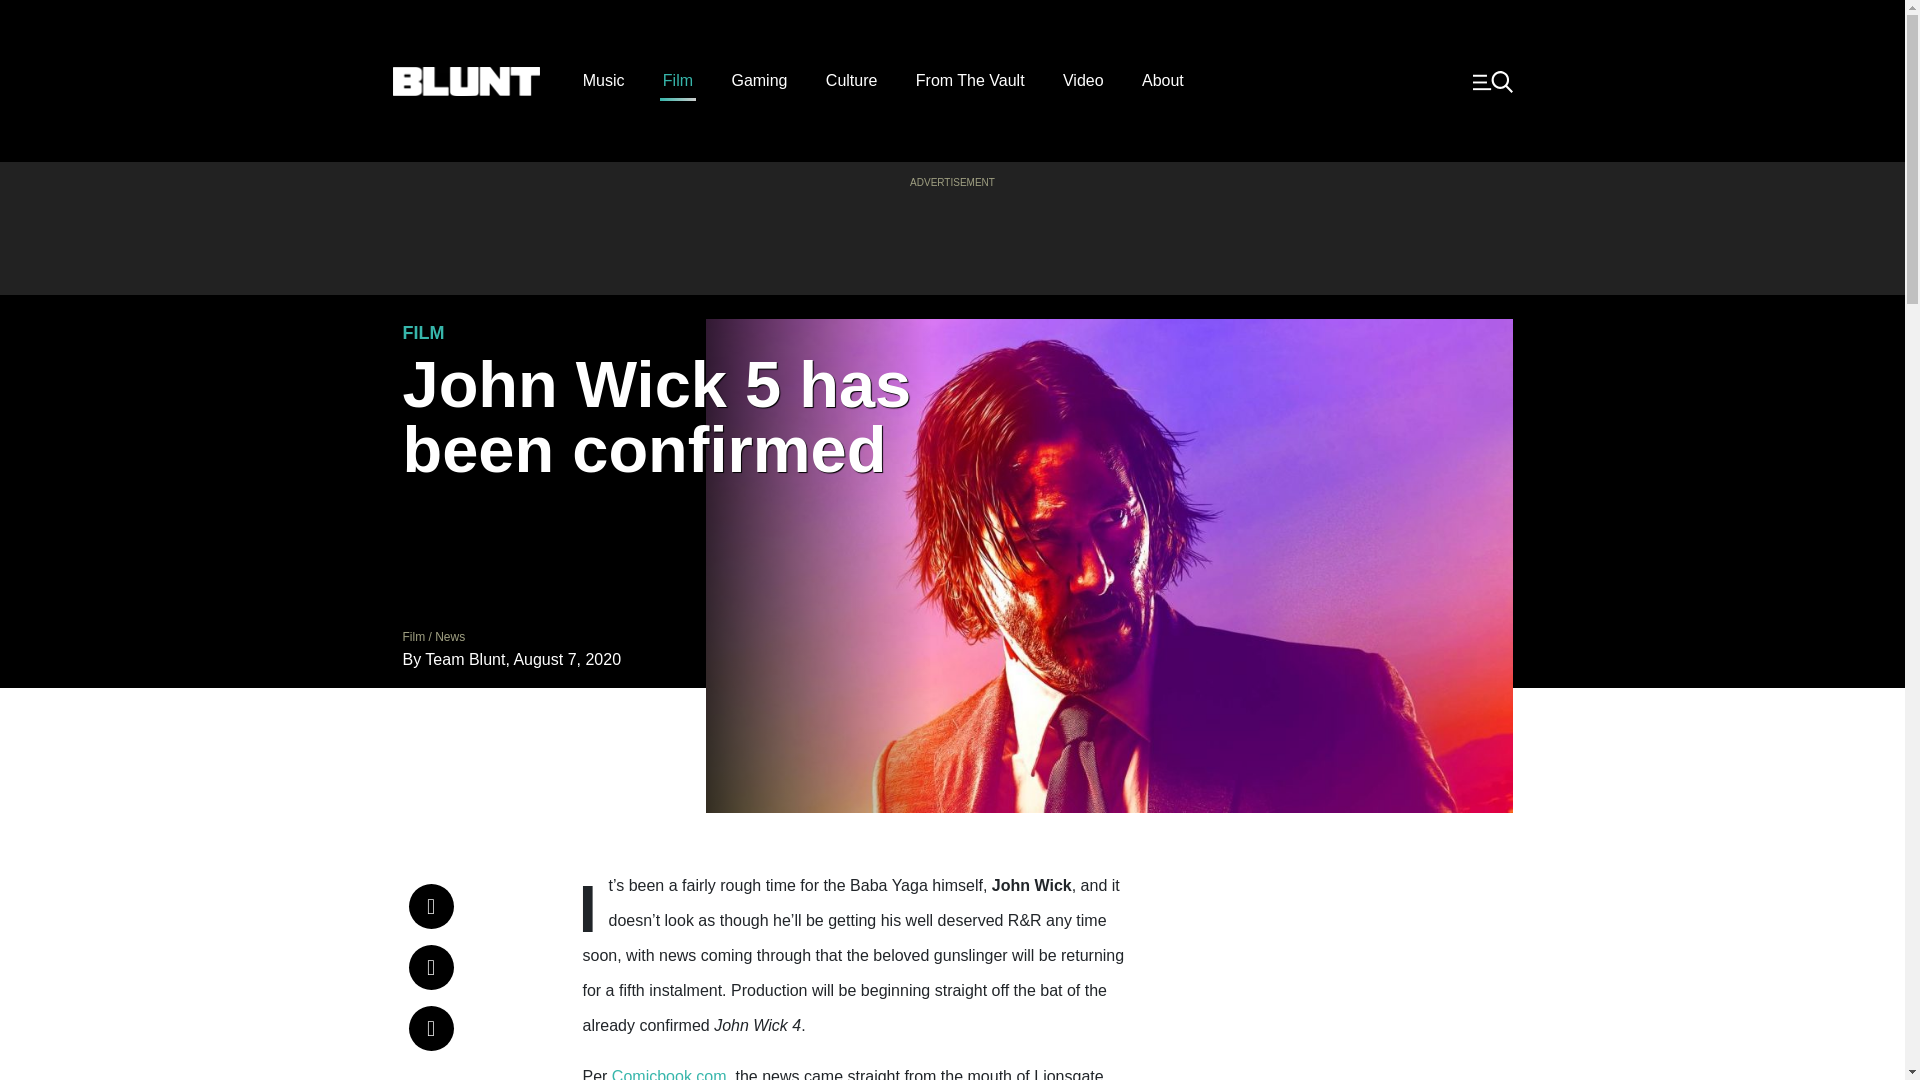 The height and width of the screenshot is (1080, 1920). Describe the element at coordinates (1084, 81) in the screenshot. I see `Video` at that location.